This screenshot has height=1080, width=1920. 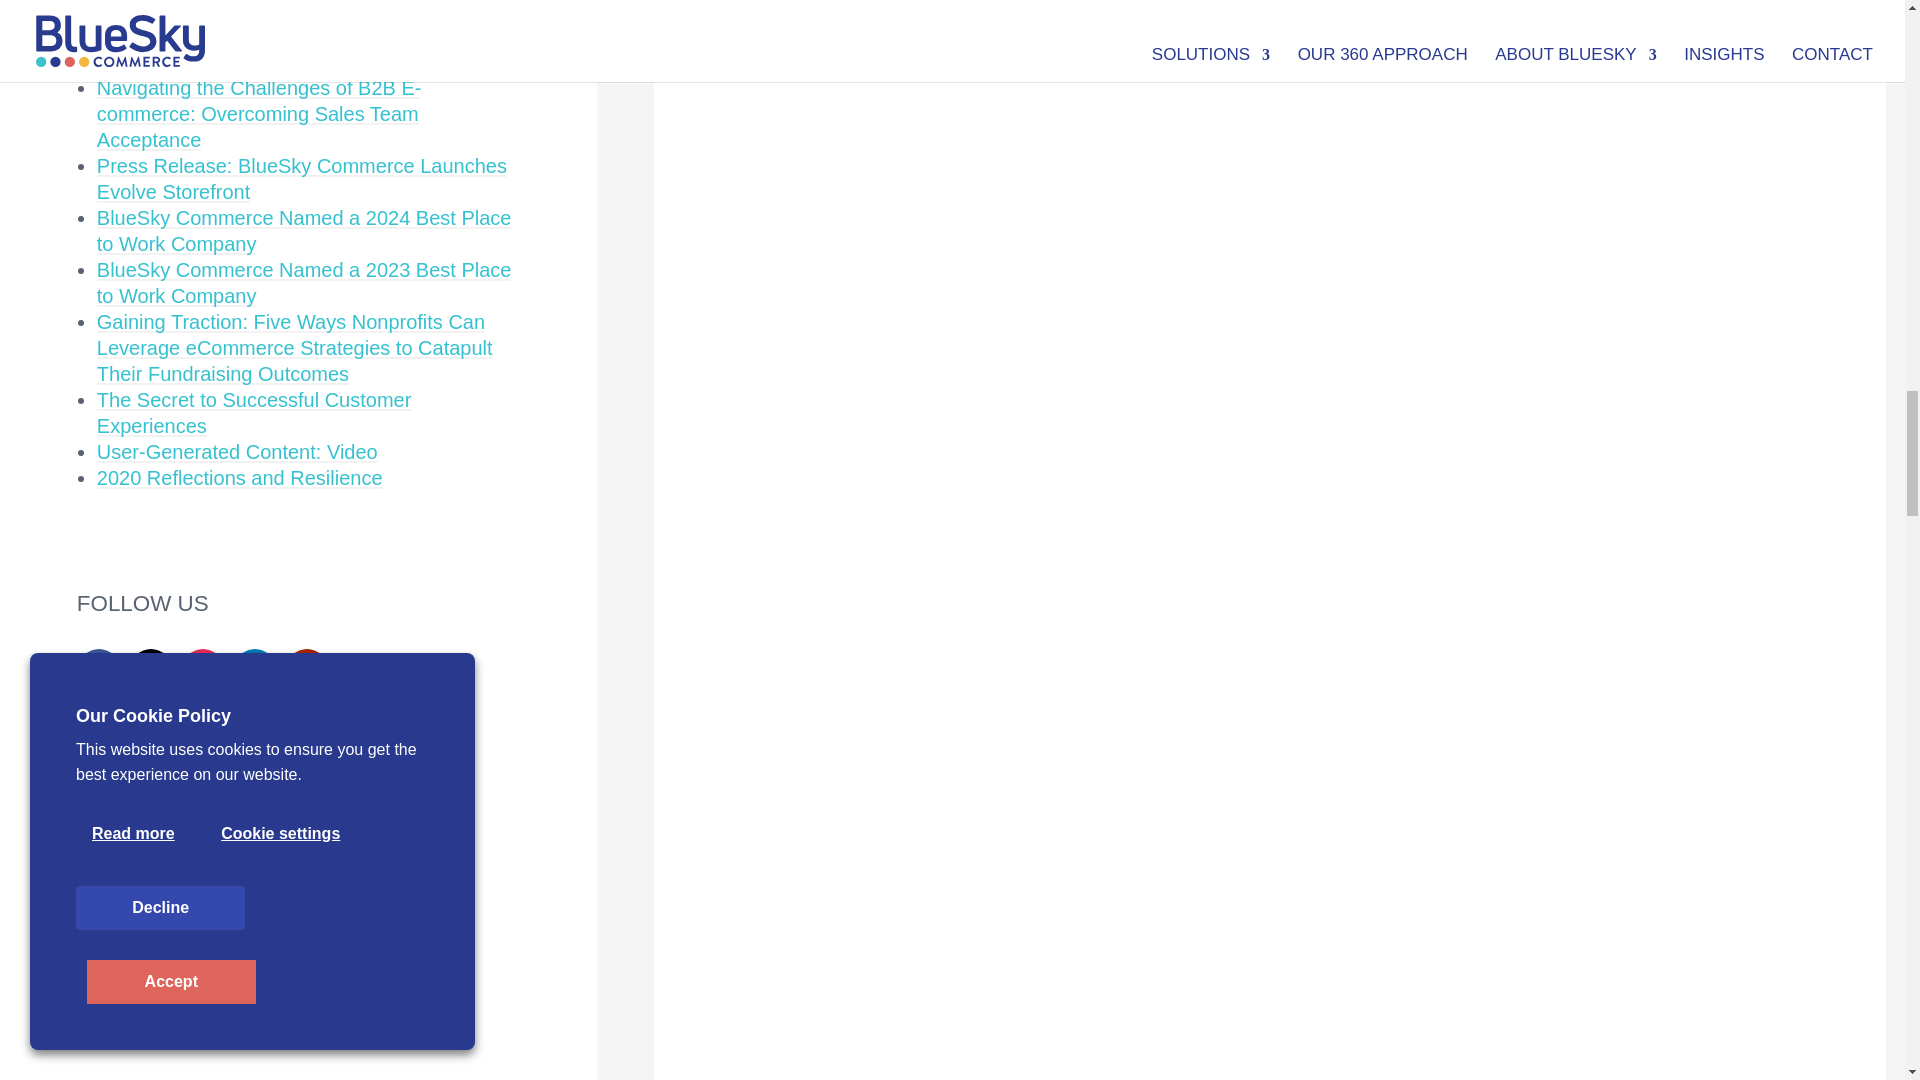 I want to click on Follow on LinkedIn, so click(x=254, y=669).